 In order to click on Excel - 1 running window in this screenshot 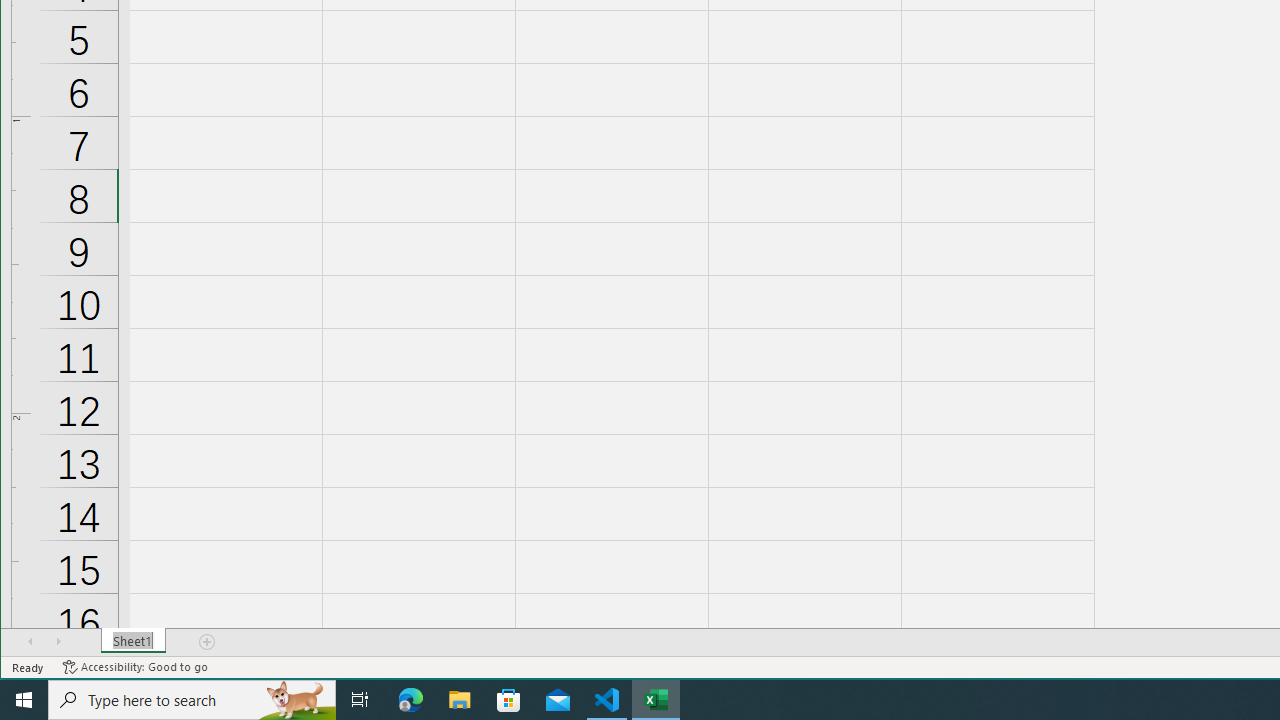, I will do `click(656, 700)`.